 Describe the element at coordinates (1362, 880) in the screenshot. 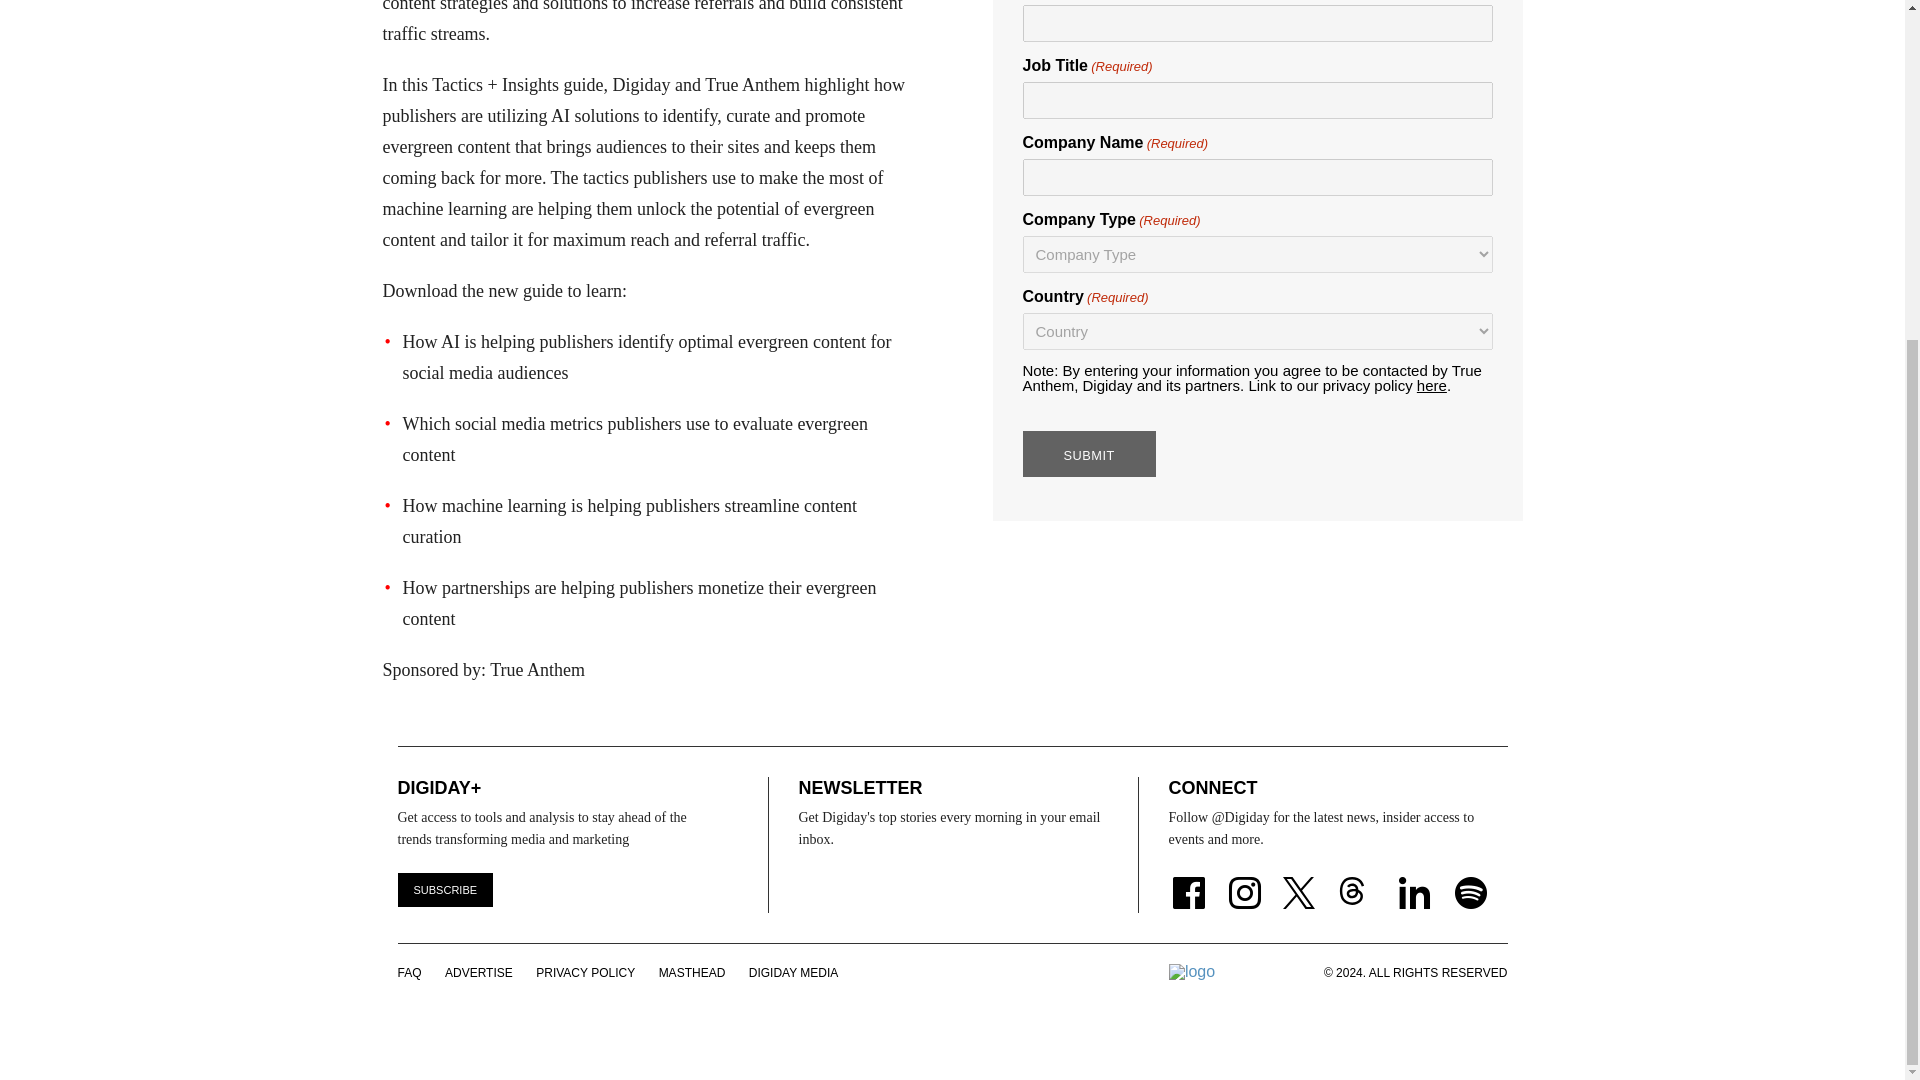

I see `Follow us on Threads` at that location.